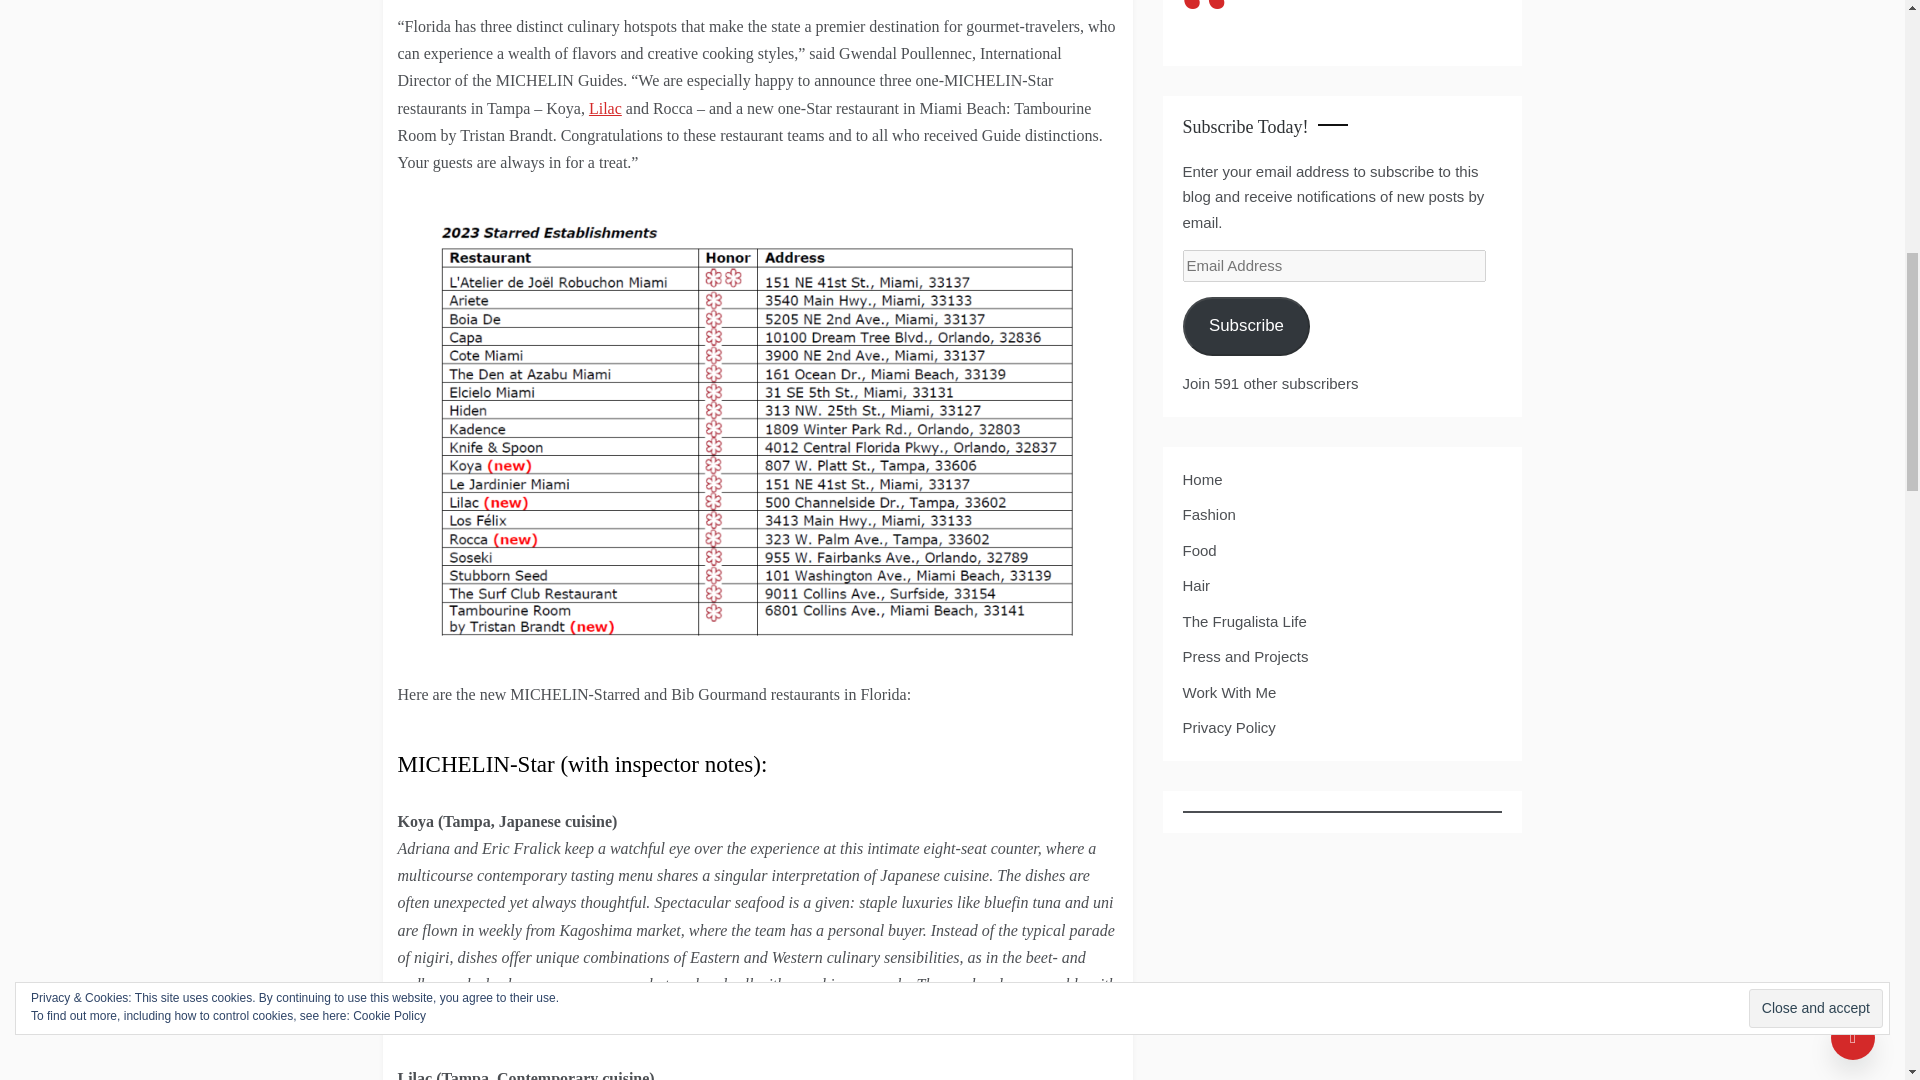  Describe the element at coordinates (1246, 326) in the screenshot. I see `Subscribe` at that location.